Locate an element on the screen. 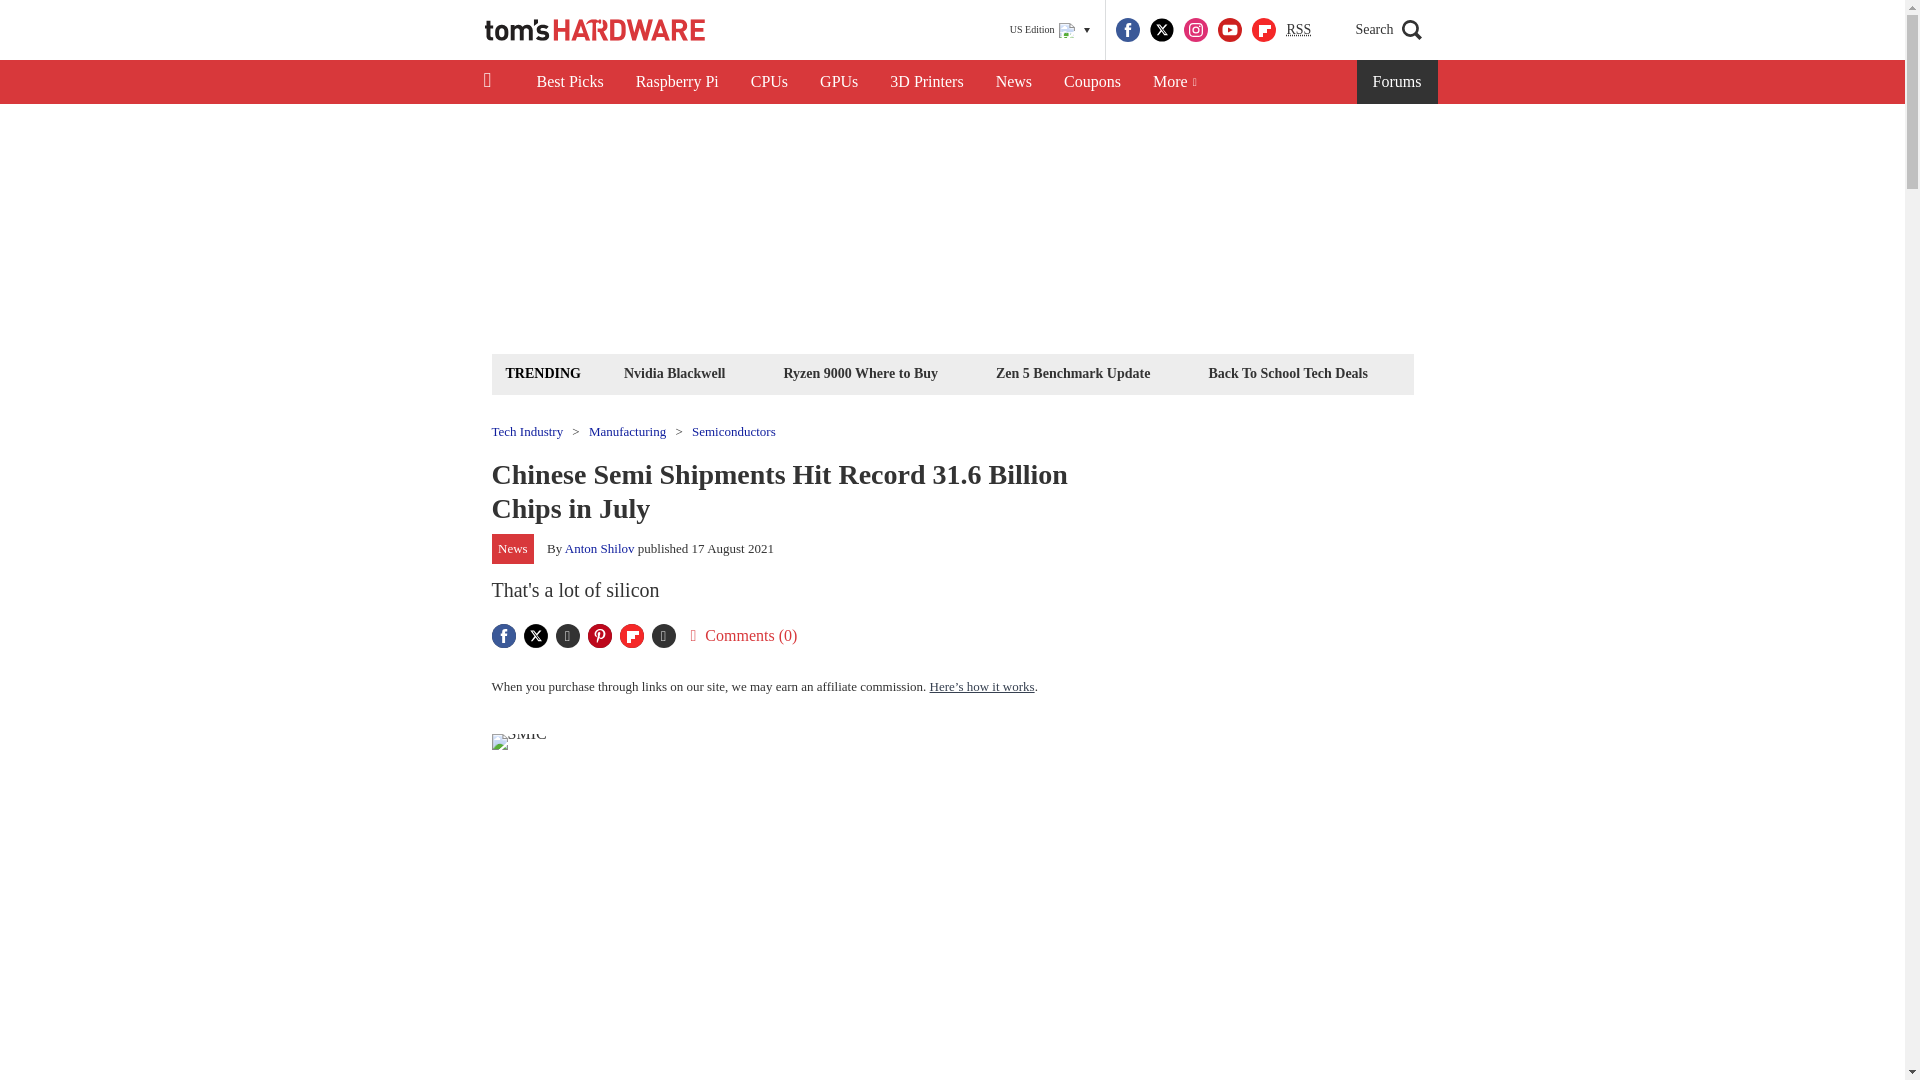 The width and height of the screenshot is (1920, 1080). Best Picks is located at coordinates (569, 82).